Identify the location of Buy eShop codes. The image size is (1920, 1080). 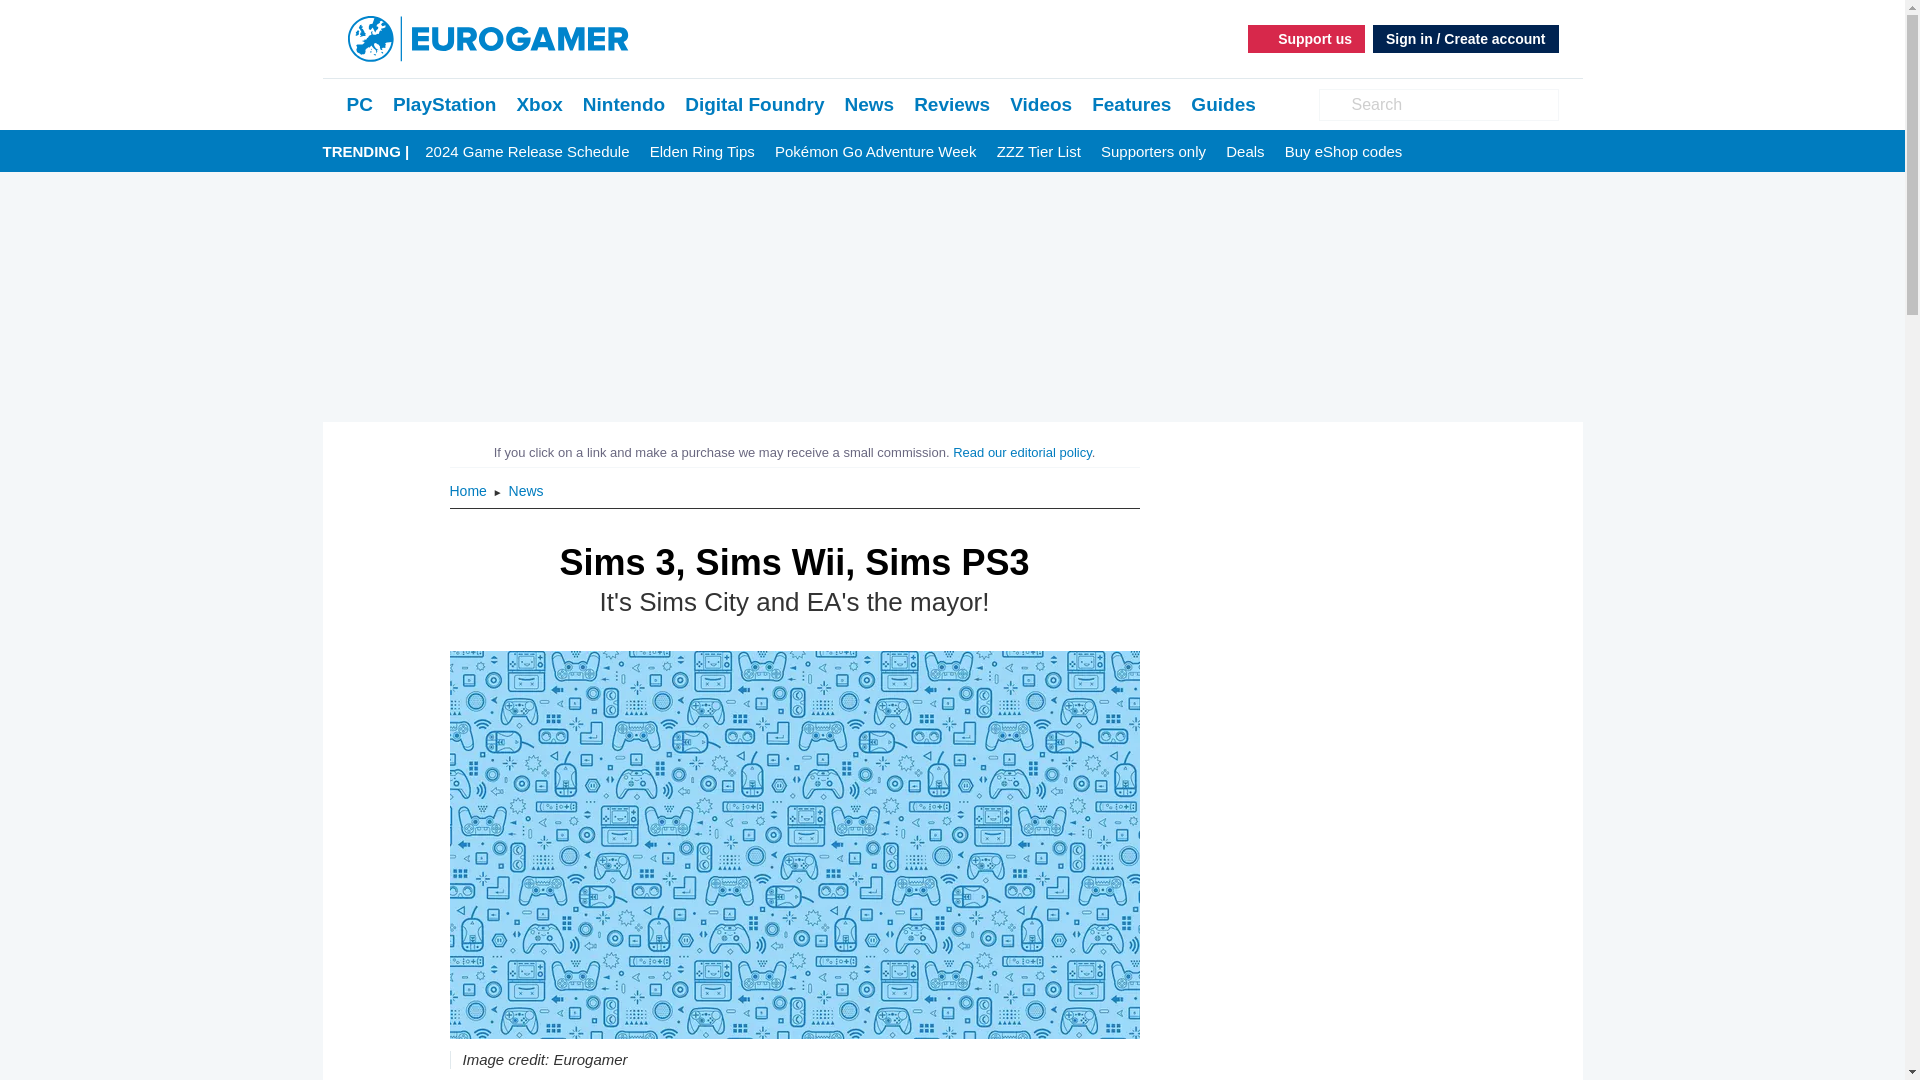
(1344, 152).